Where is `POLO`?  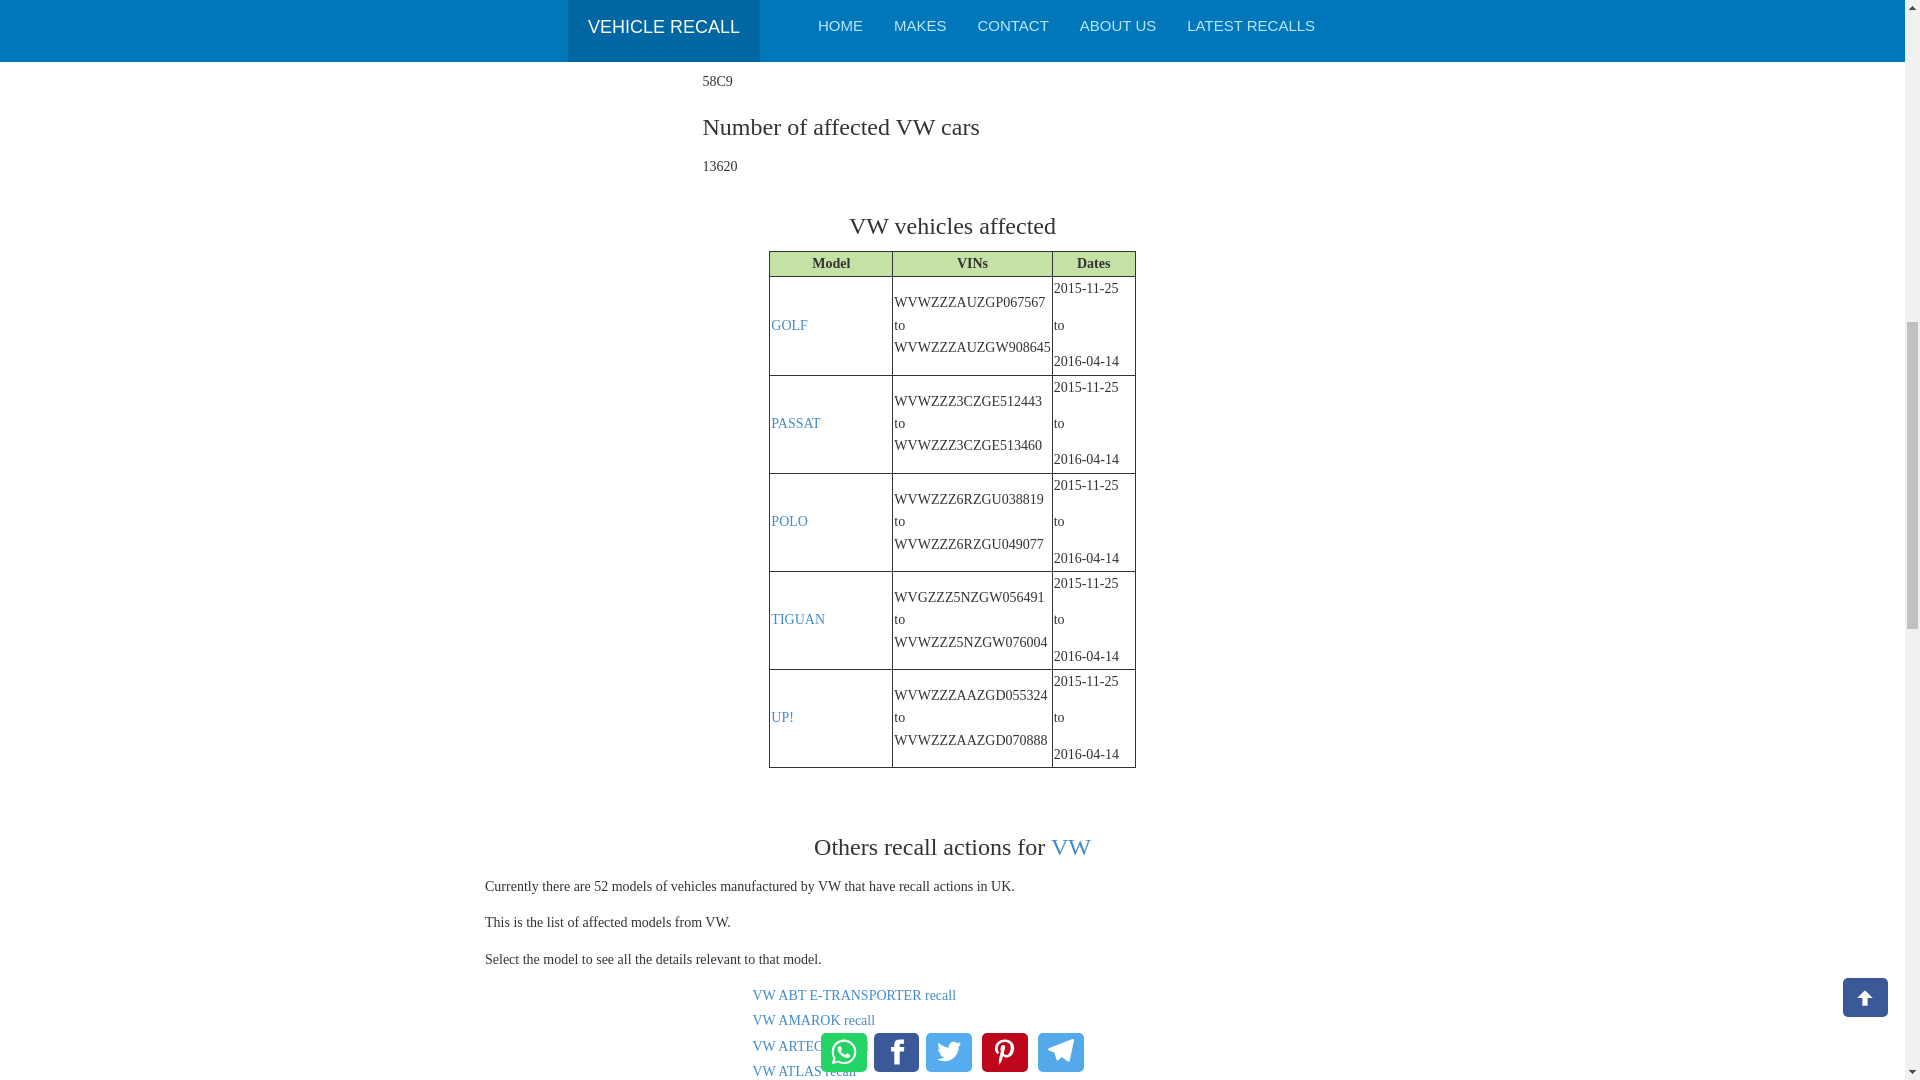 POLO is located at coordinates (790, 522).